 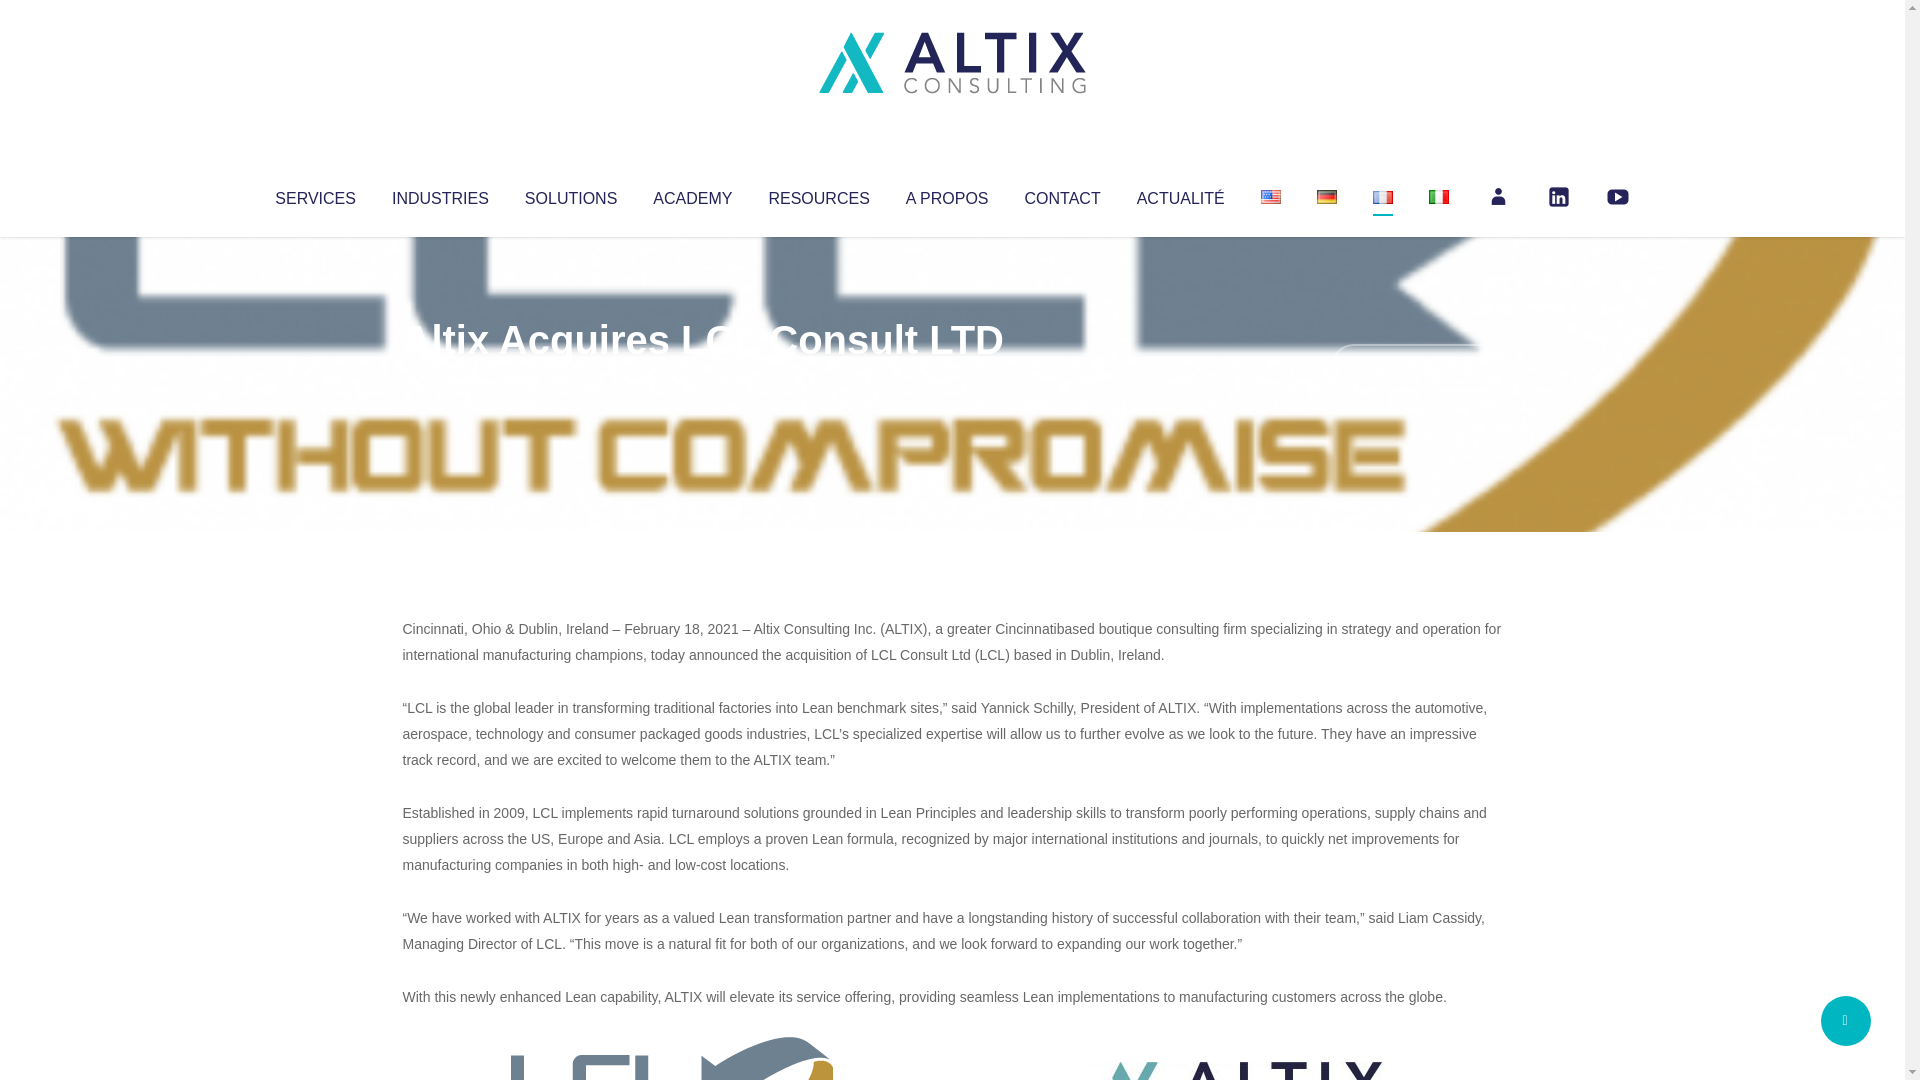 What do you see at coordinates (570, 194) in the screenshot?
I see `SOLUTIONS` at bounding box center [570, 194].